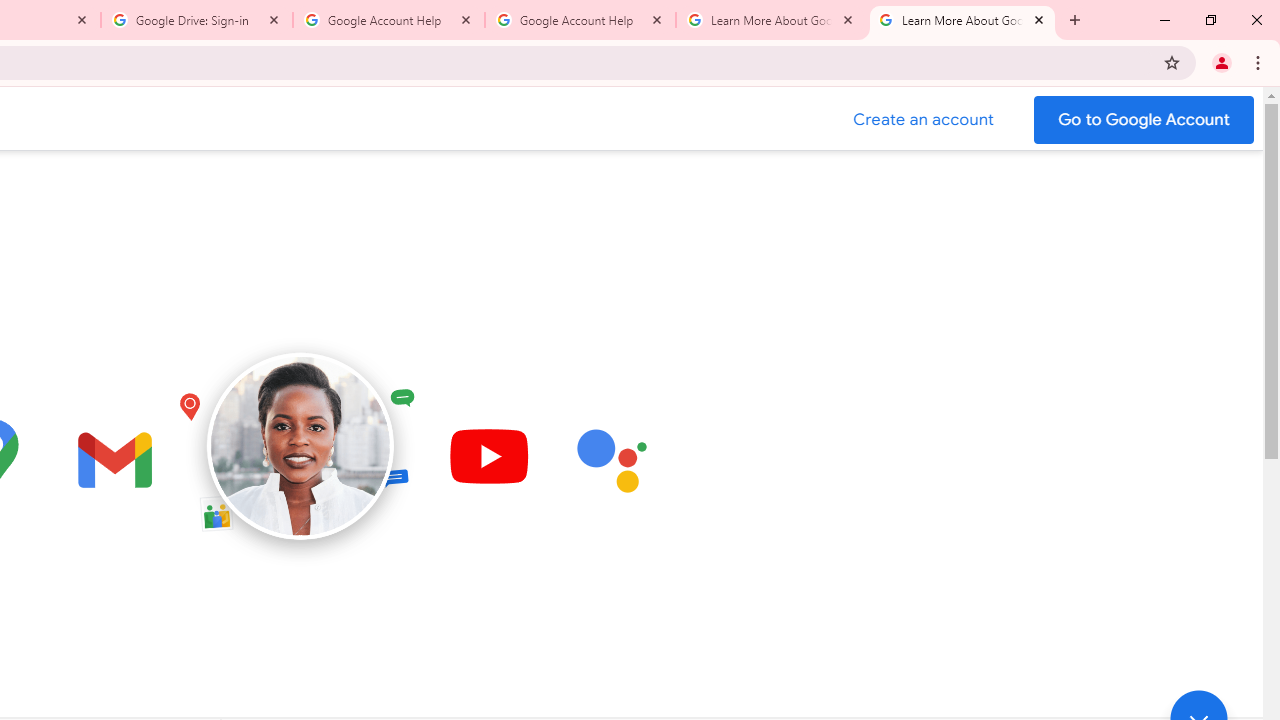  I want to click on Go to your Google Account, so click(1144, 120).